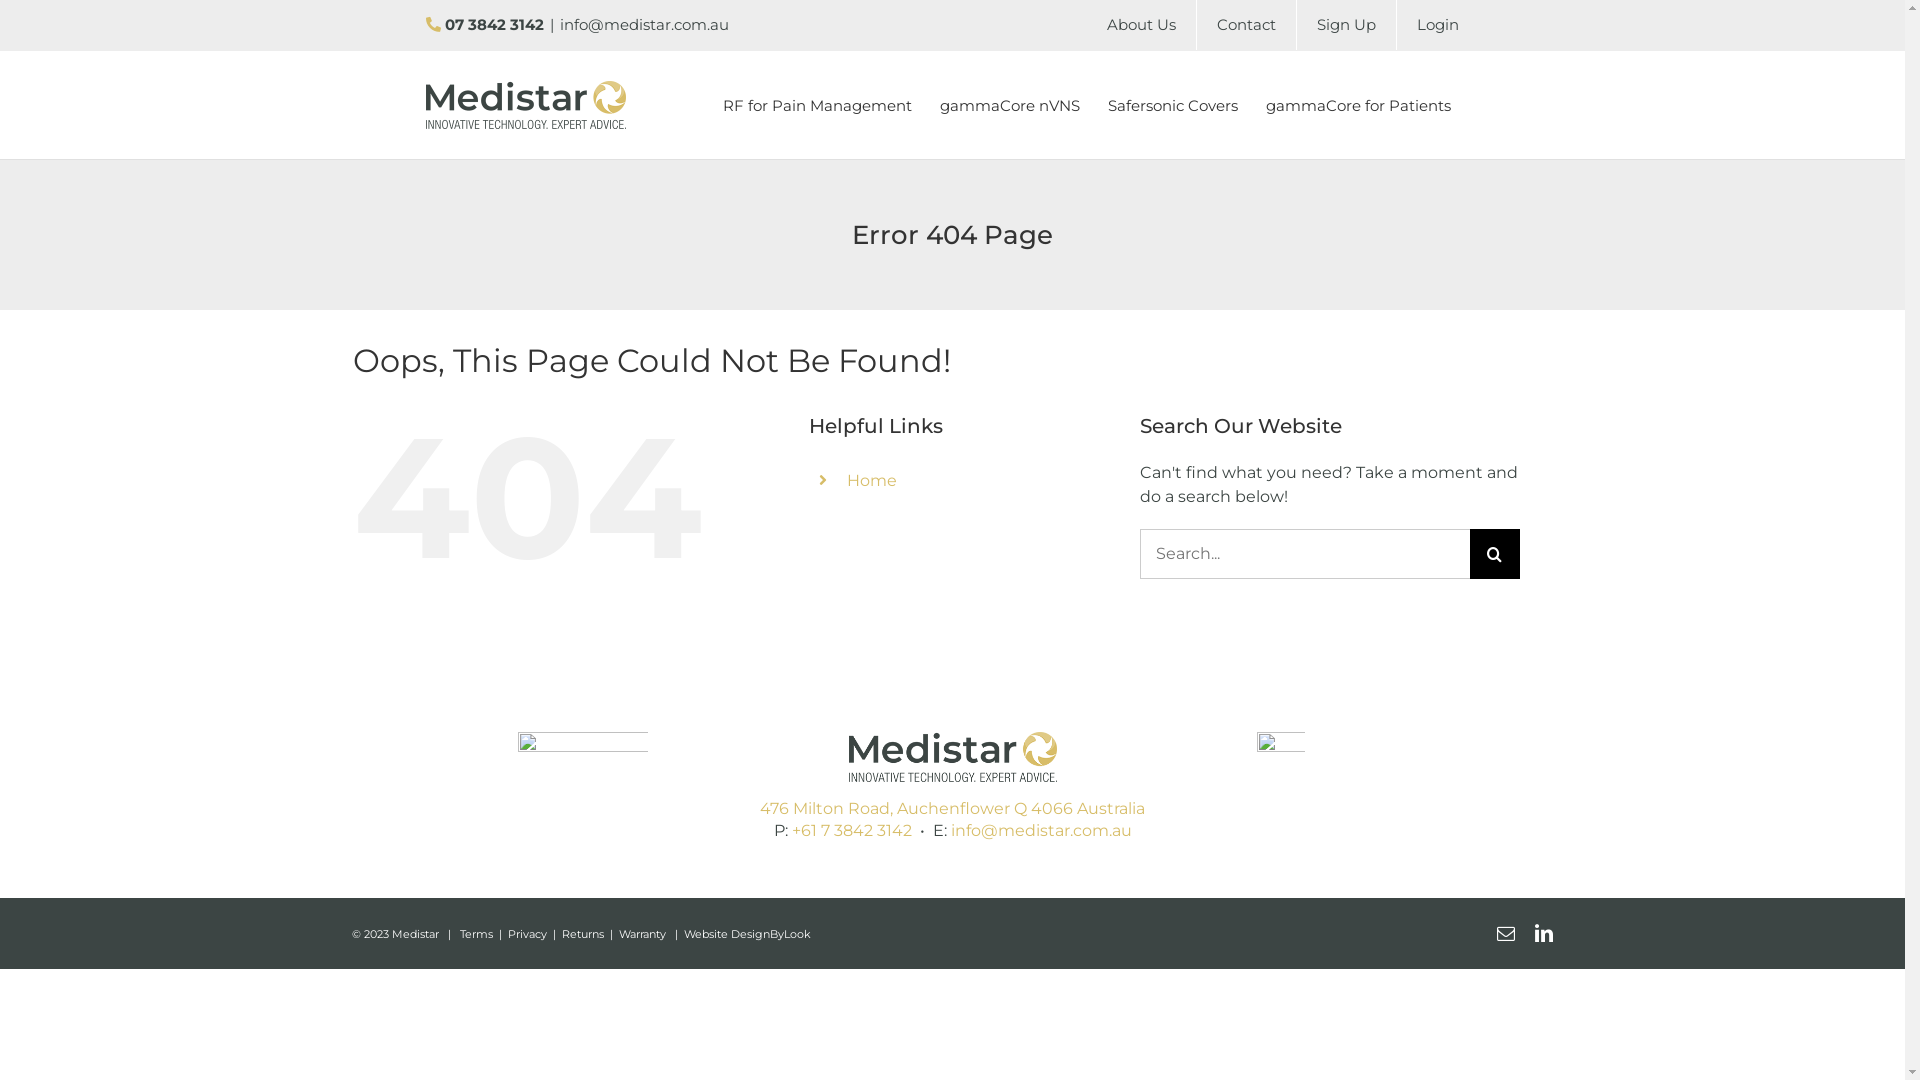  Describe the element at coordinates (1358, 105) in the screenshot. I see `gammaCore for Patients` at that location.